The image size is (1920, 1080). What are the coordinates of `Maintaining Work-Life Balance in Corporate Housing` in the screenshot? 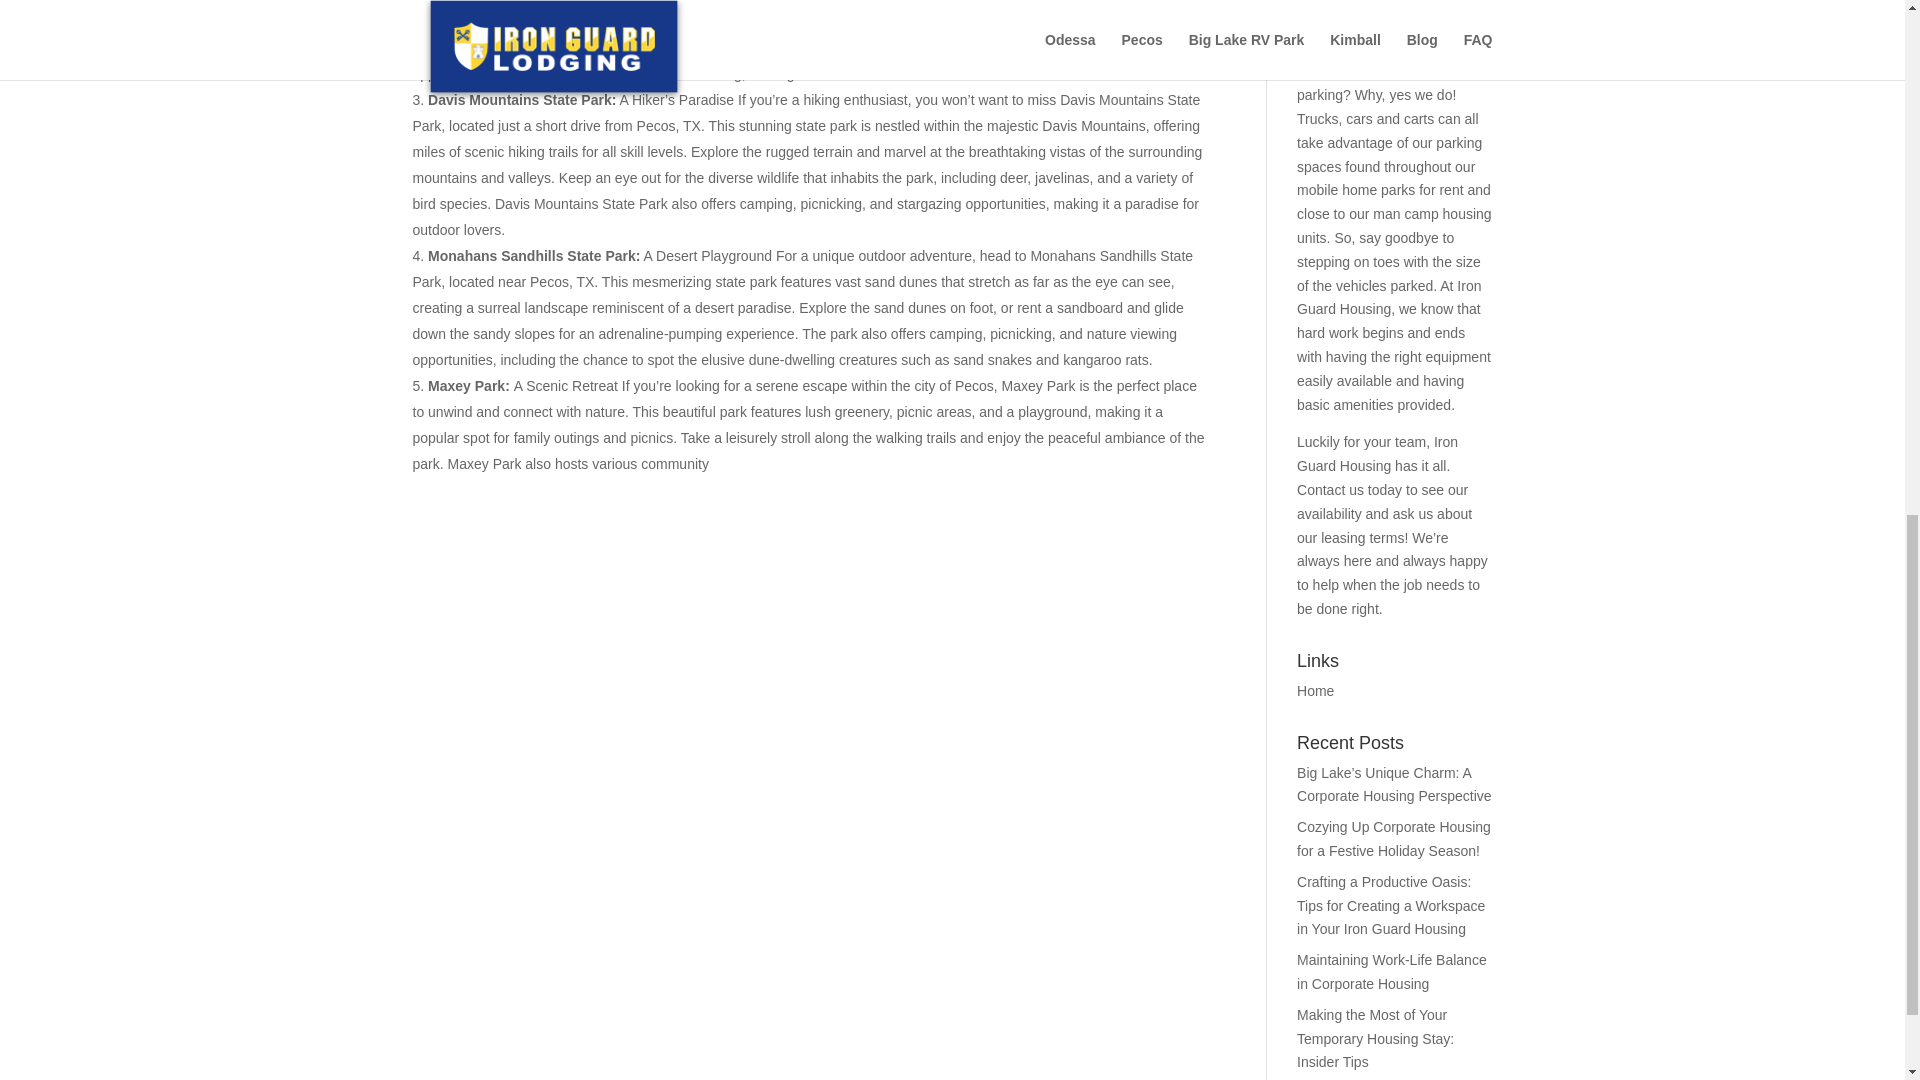 It's located at (1392, 972).